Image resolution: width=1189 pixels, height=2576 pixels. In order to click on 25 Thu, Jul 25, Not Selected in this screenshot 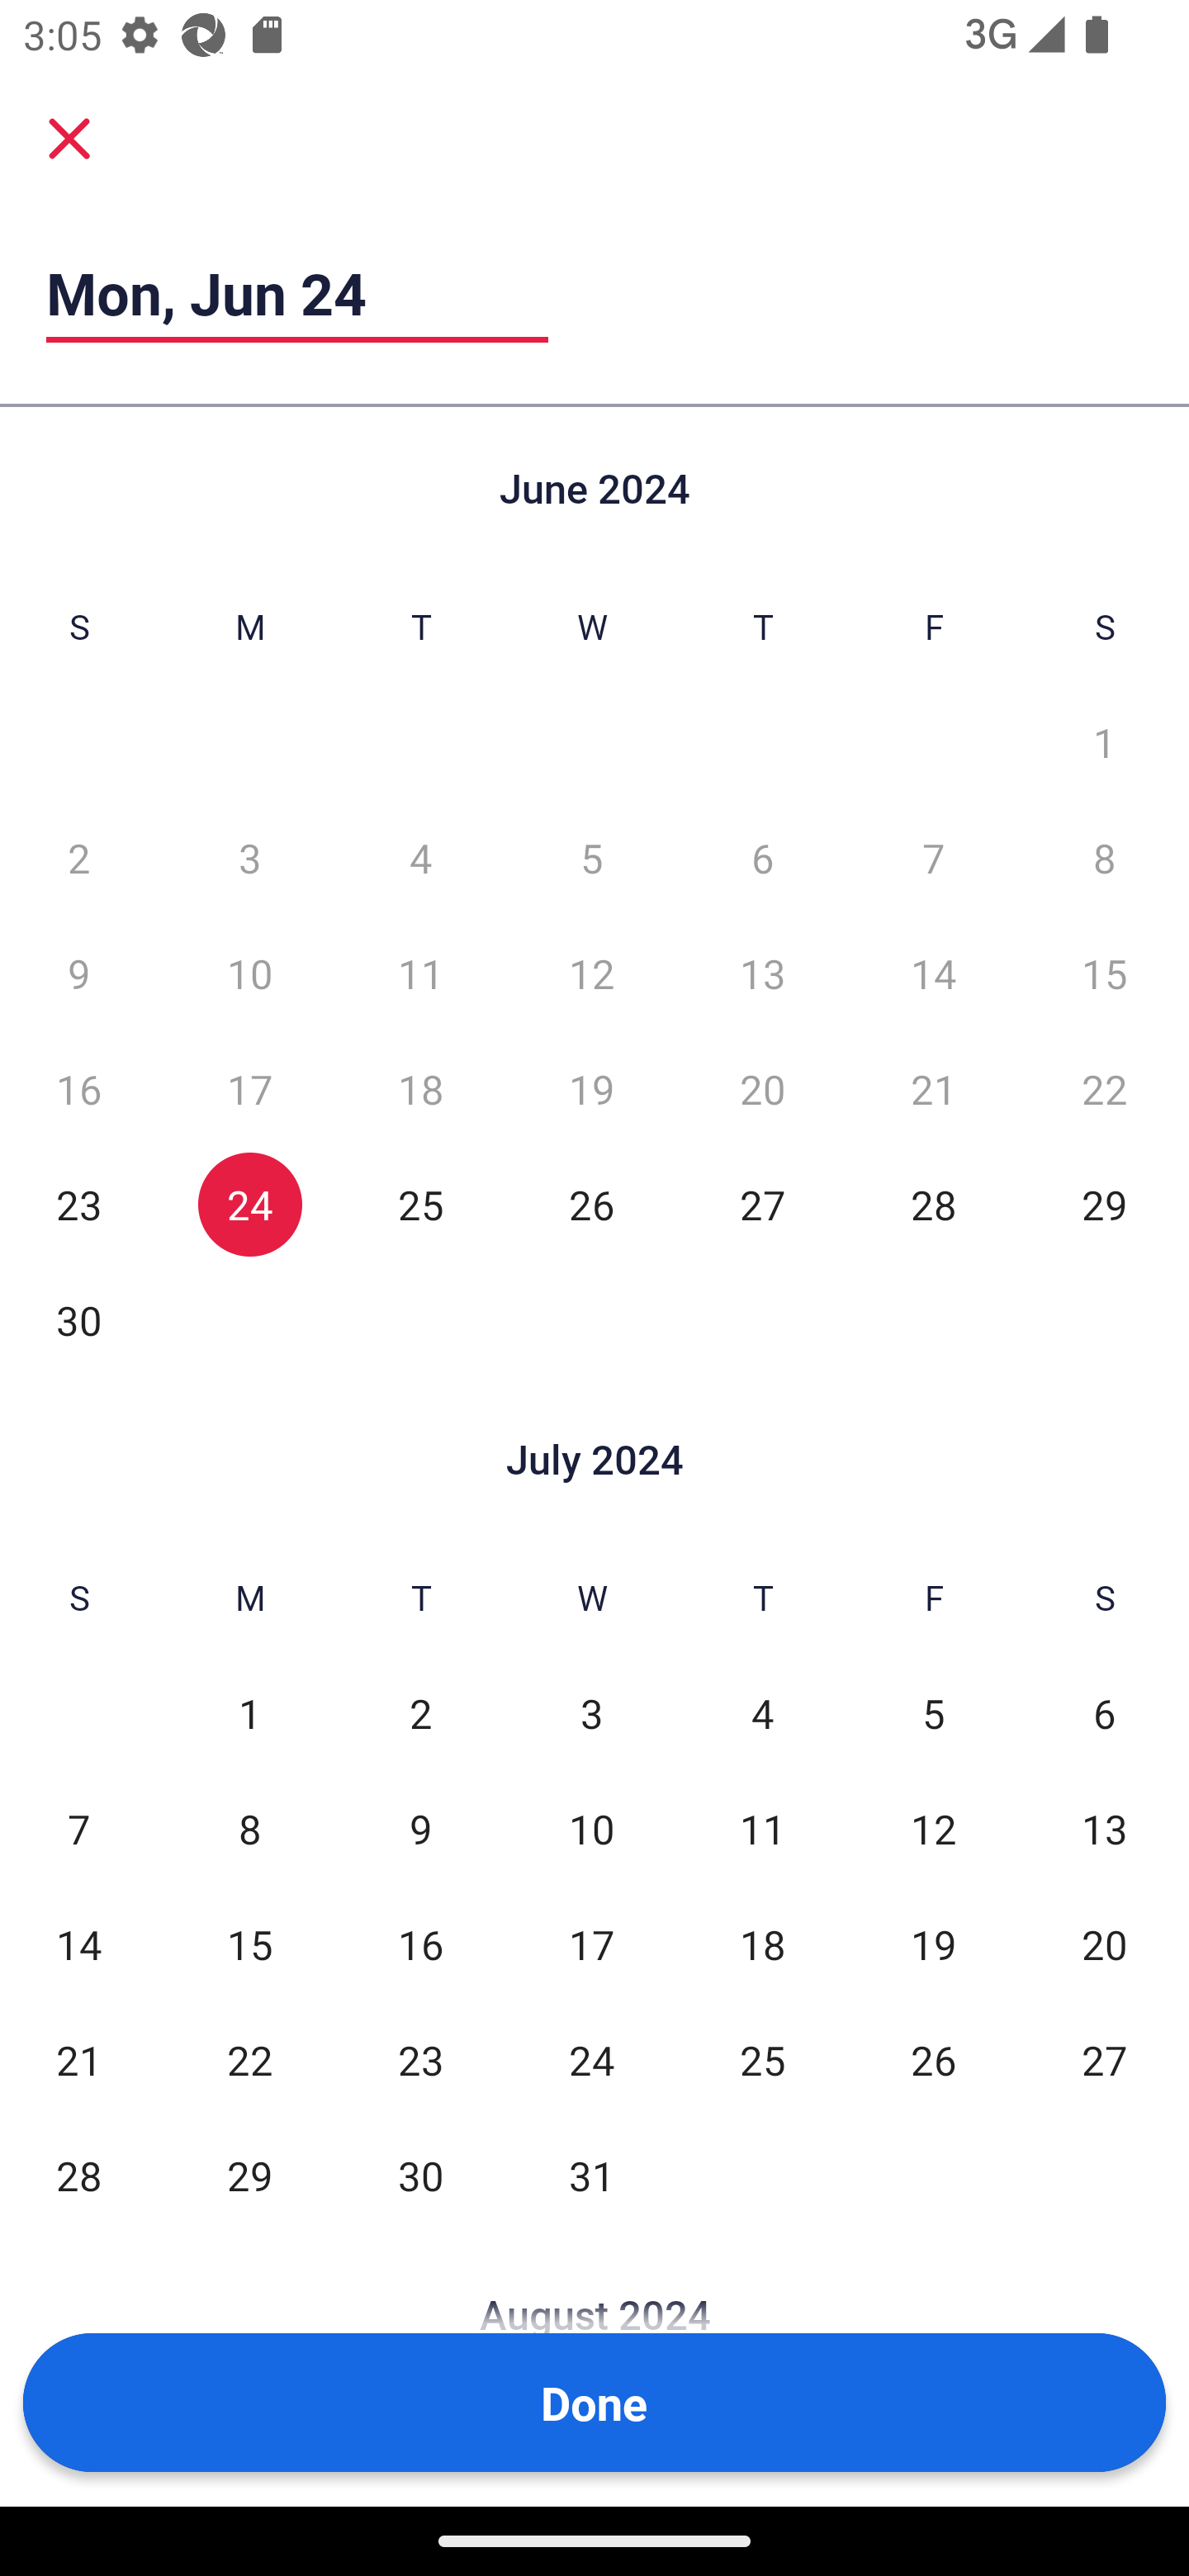, I will do `click(762, 2059)`.